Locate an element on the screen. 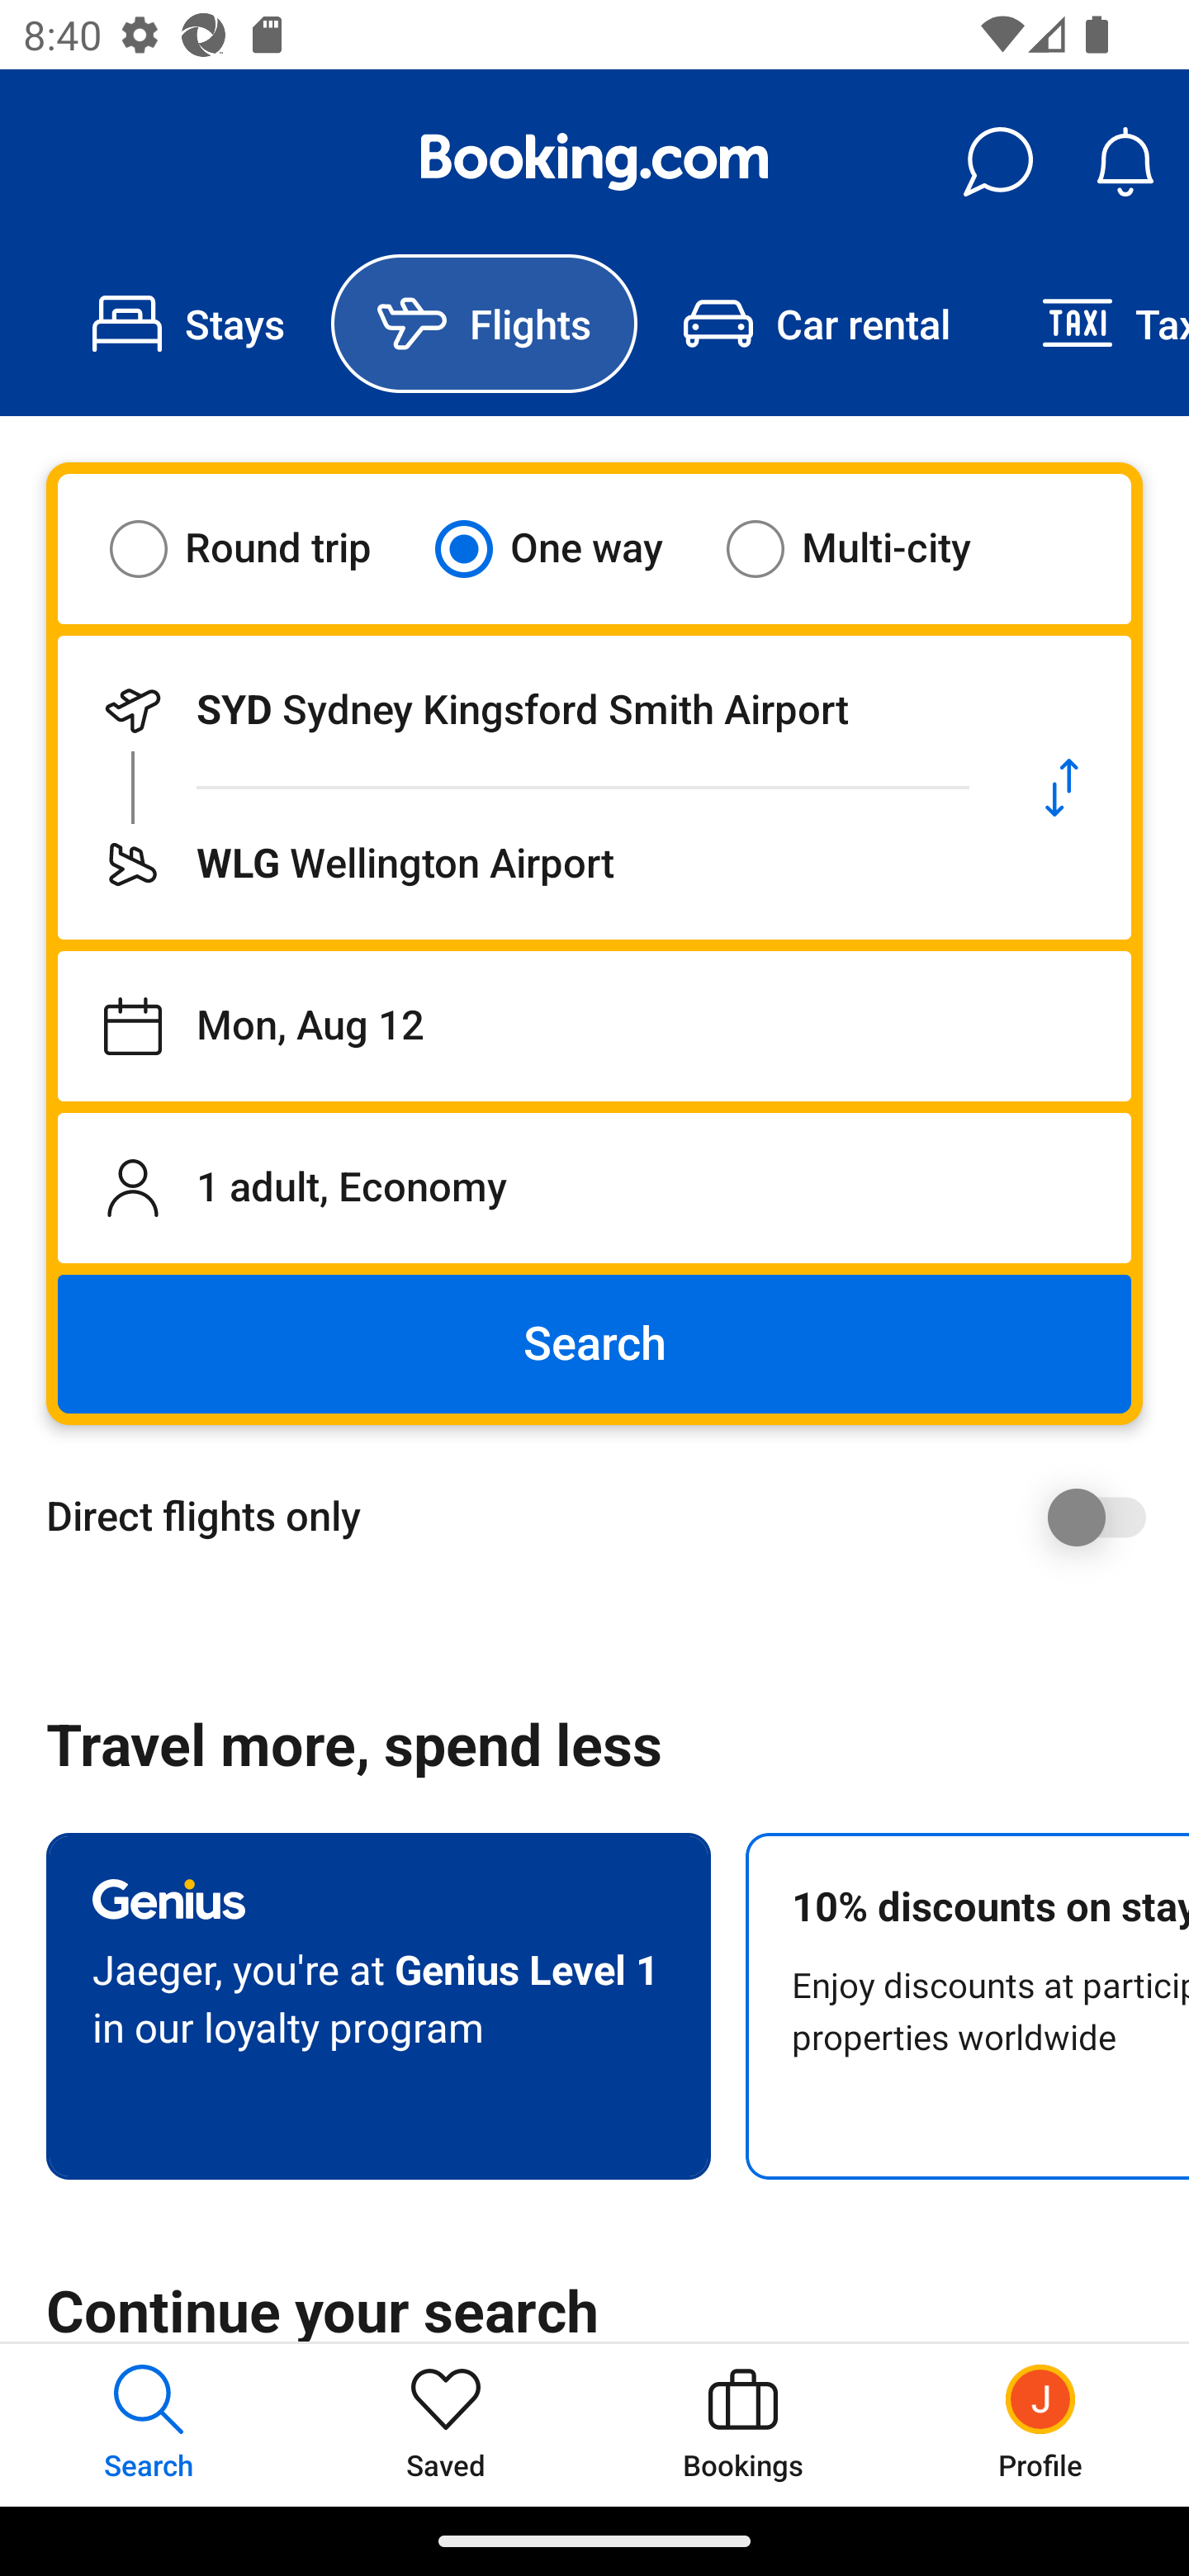 The image size is (1189, 2576). Flights is located at coordinates (484, 324).